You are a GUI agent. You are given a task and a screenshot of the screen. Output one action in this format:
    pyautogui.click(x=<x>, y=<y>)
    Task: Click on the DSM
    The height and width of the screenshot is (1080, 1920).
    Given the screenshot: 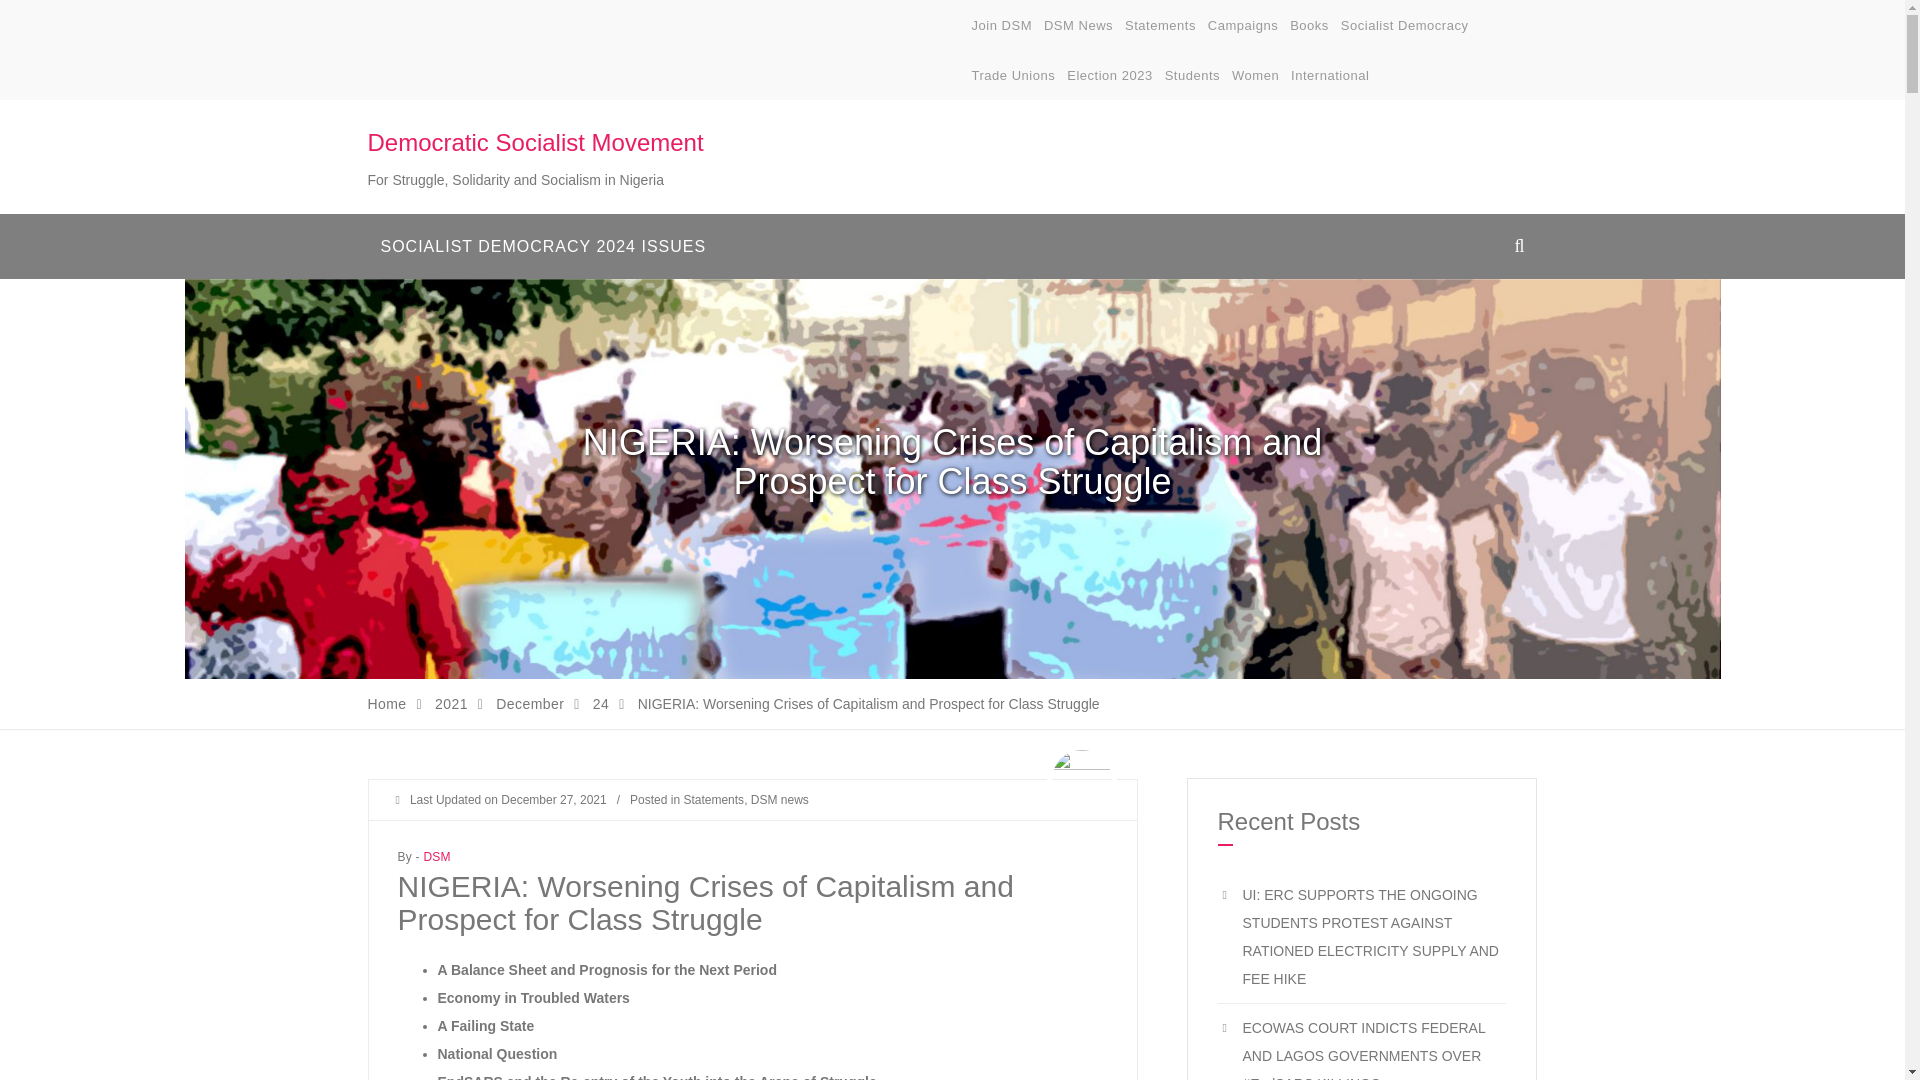 What is the action you would take?
    pyautogui.click(x=436, y=856)
    